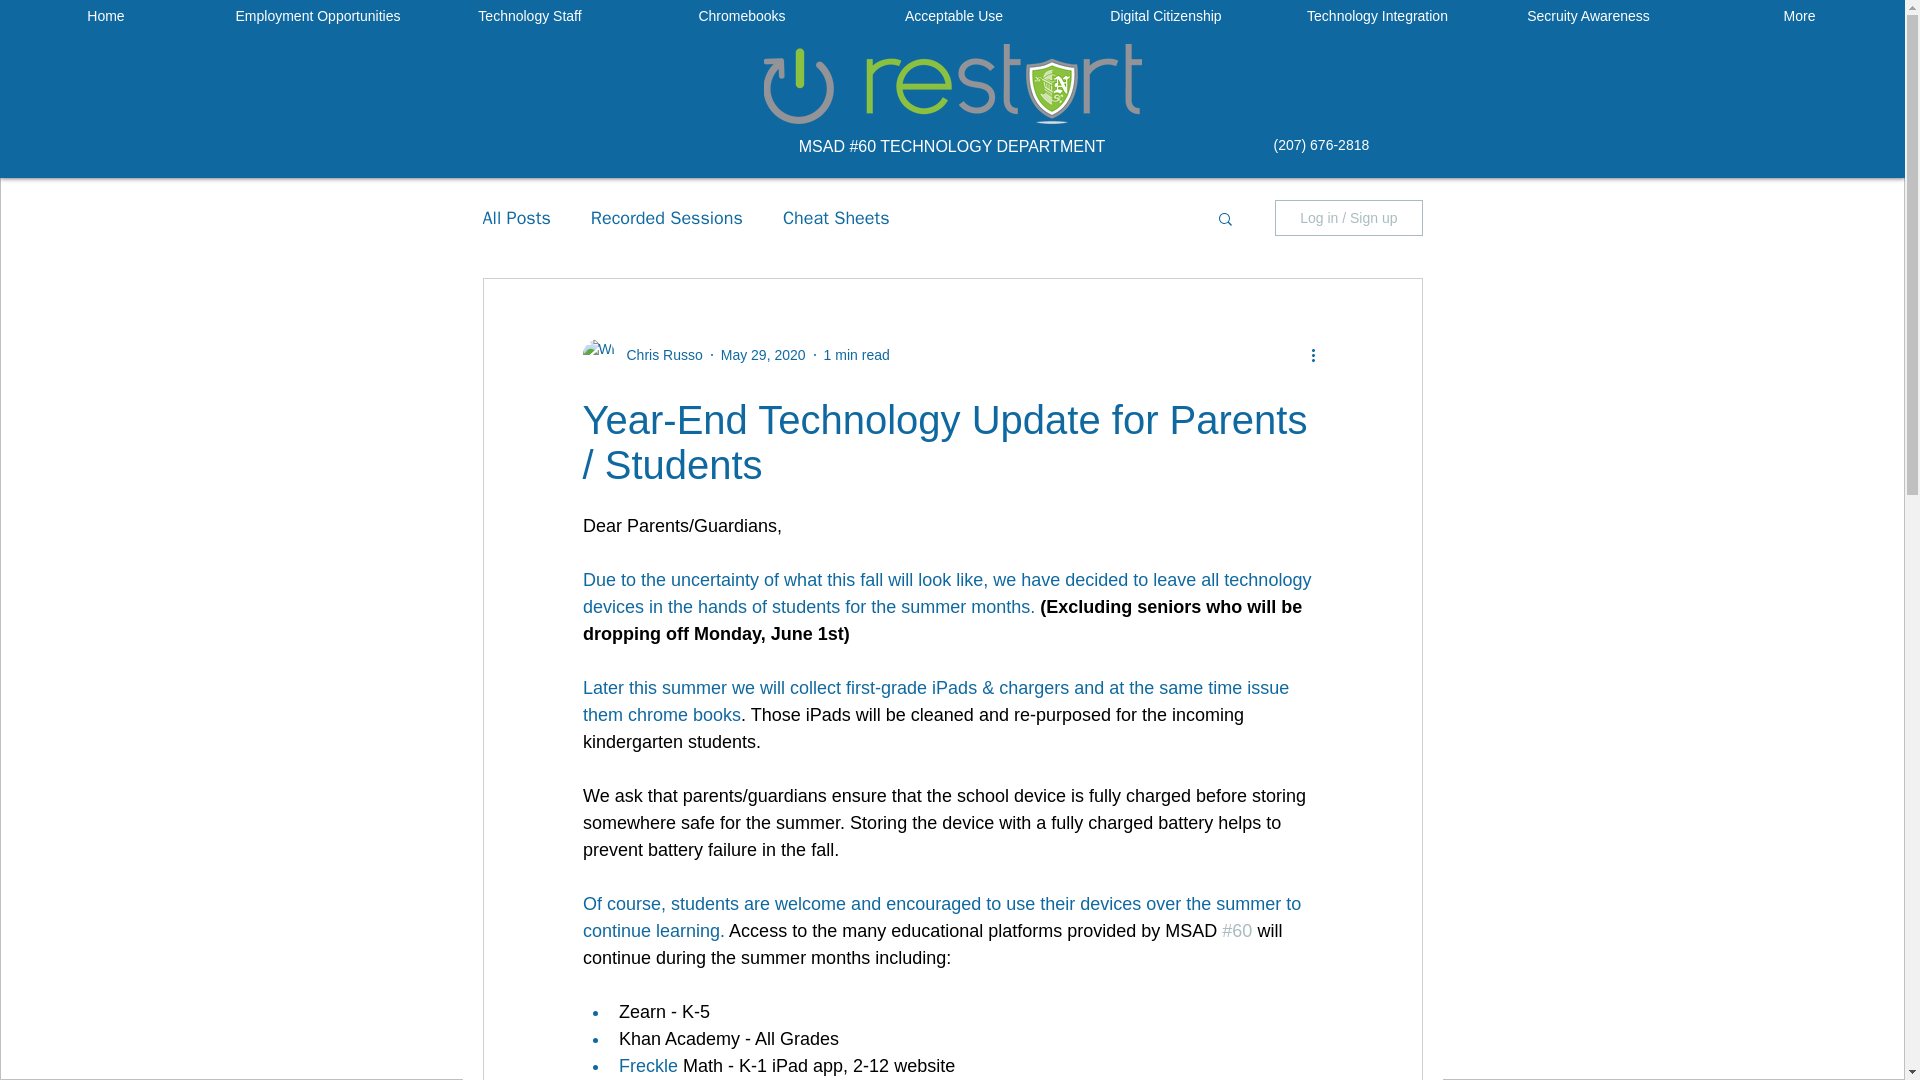 Image resolution: width=1920 pixels, height=1080 pixels. Describe the element at coordinates (667, 218) in the screenshot. I see `Recorded Sessions` at that location.